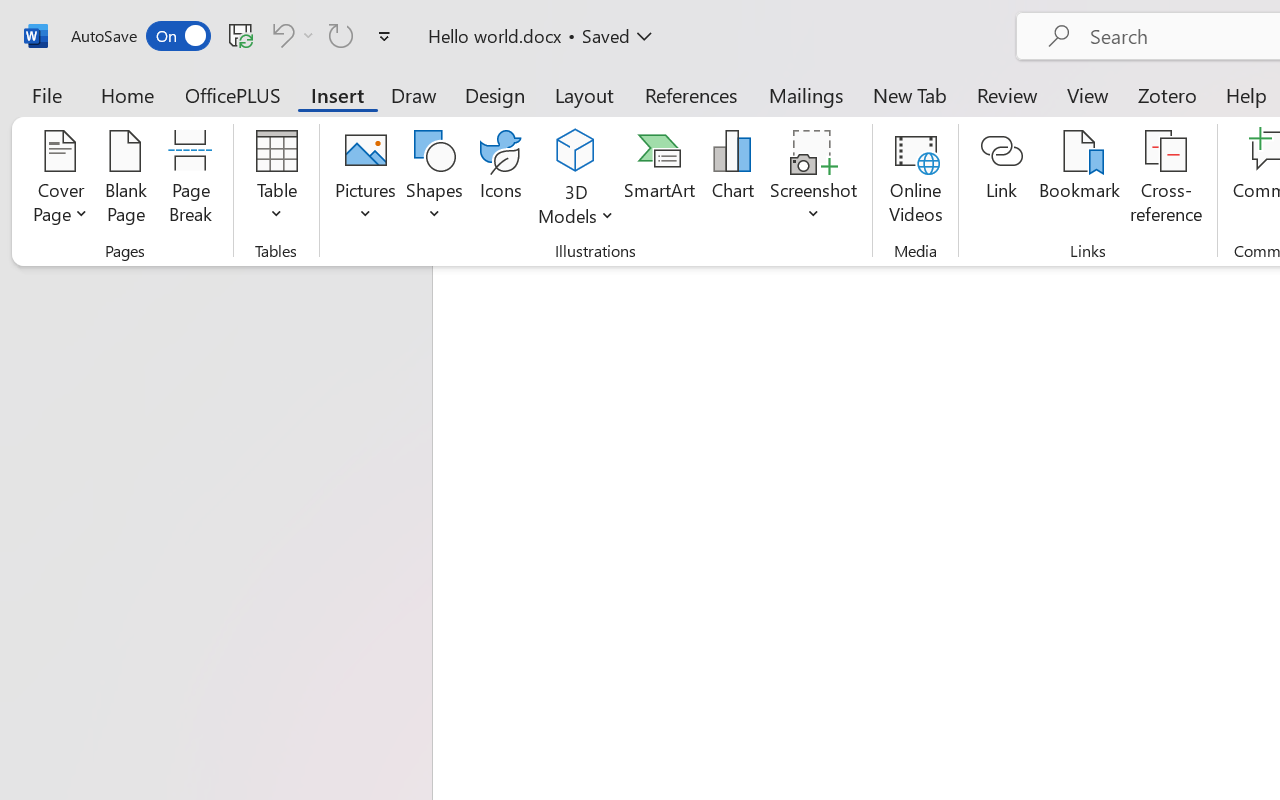 This screenshot has width=1280, height=800. I want to click on Mailings, so click(806, 94).